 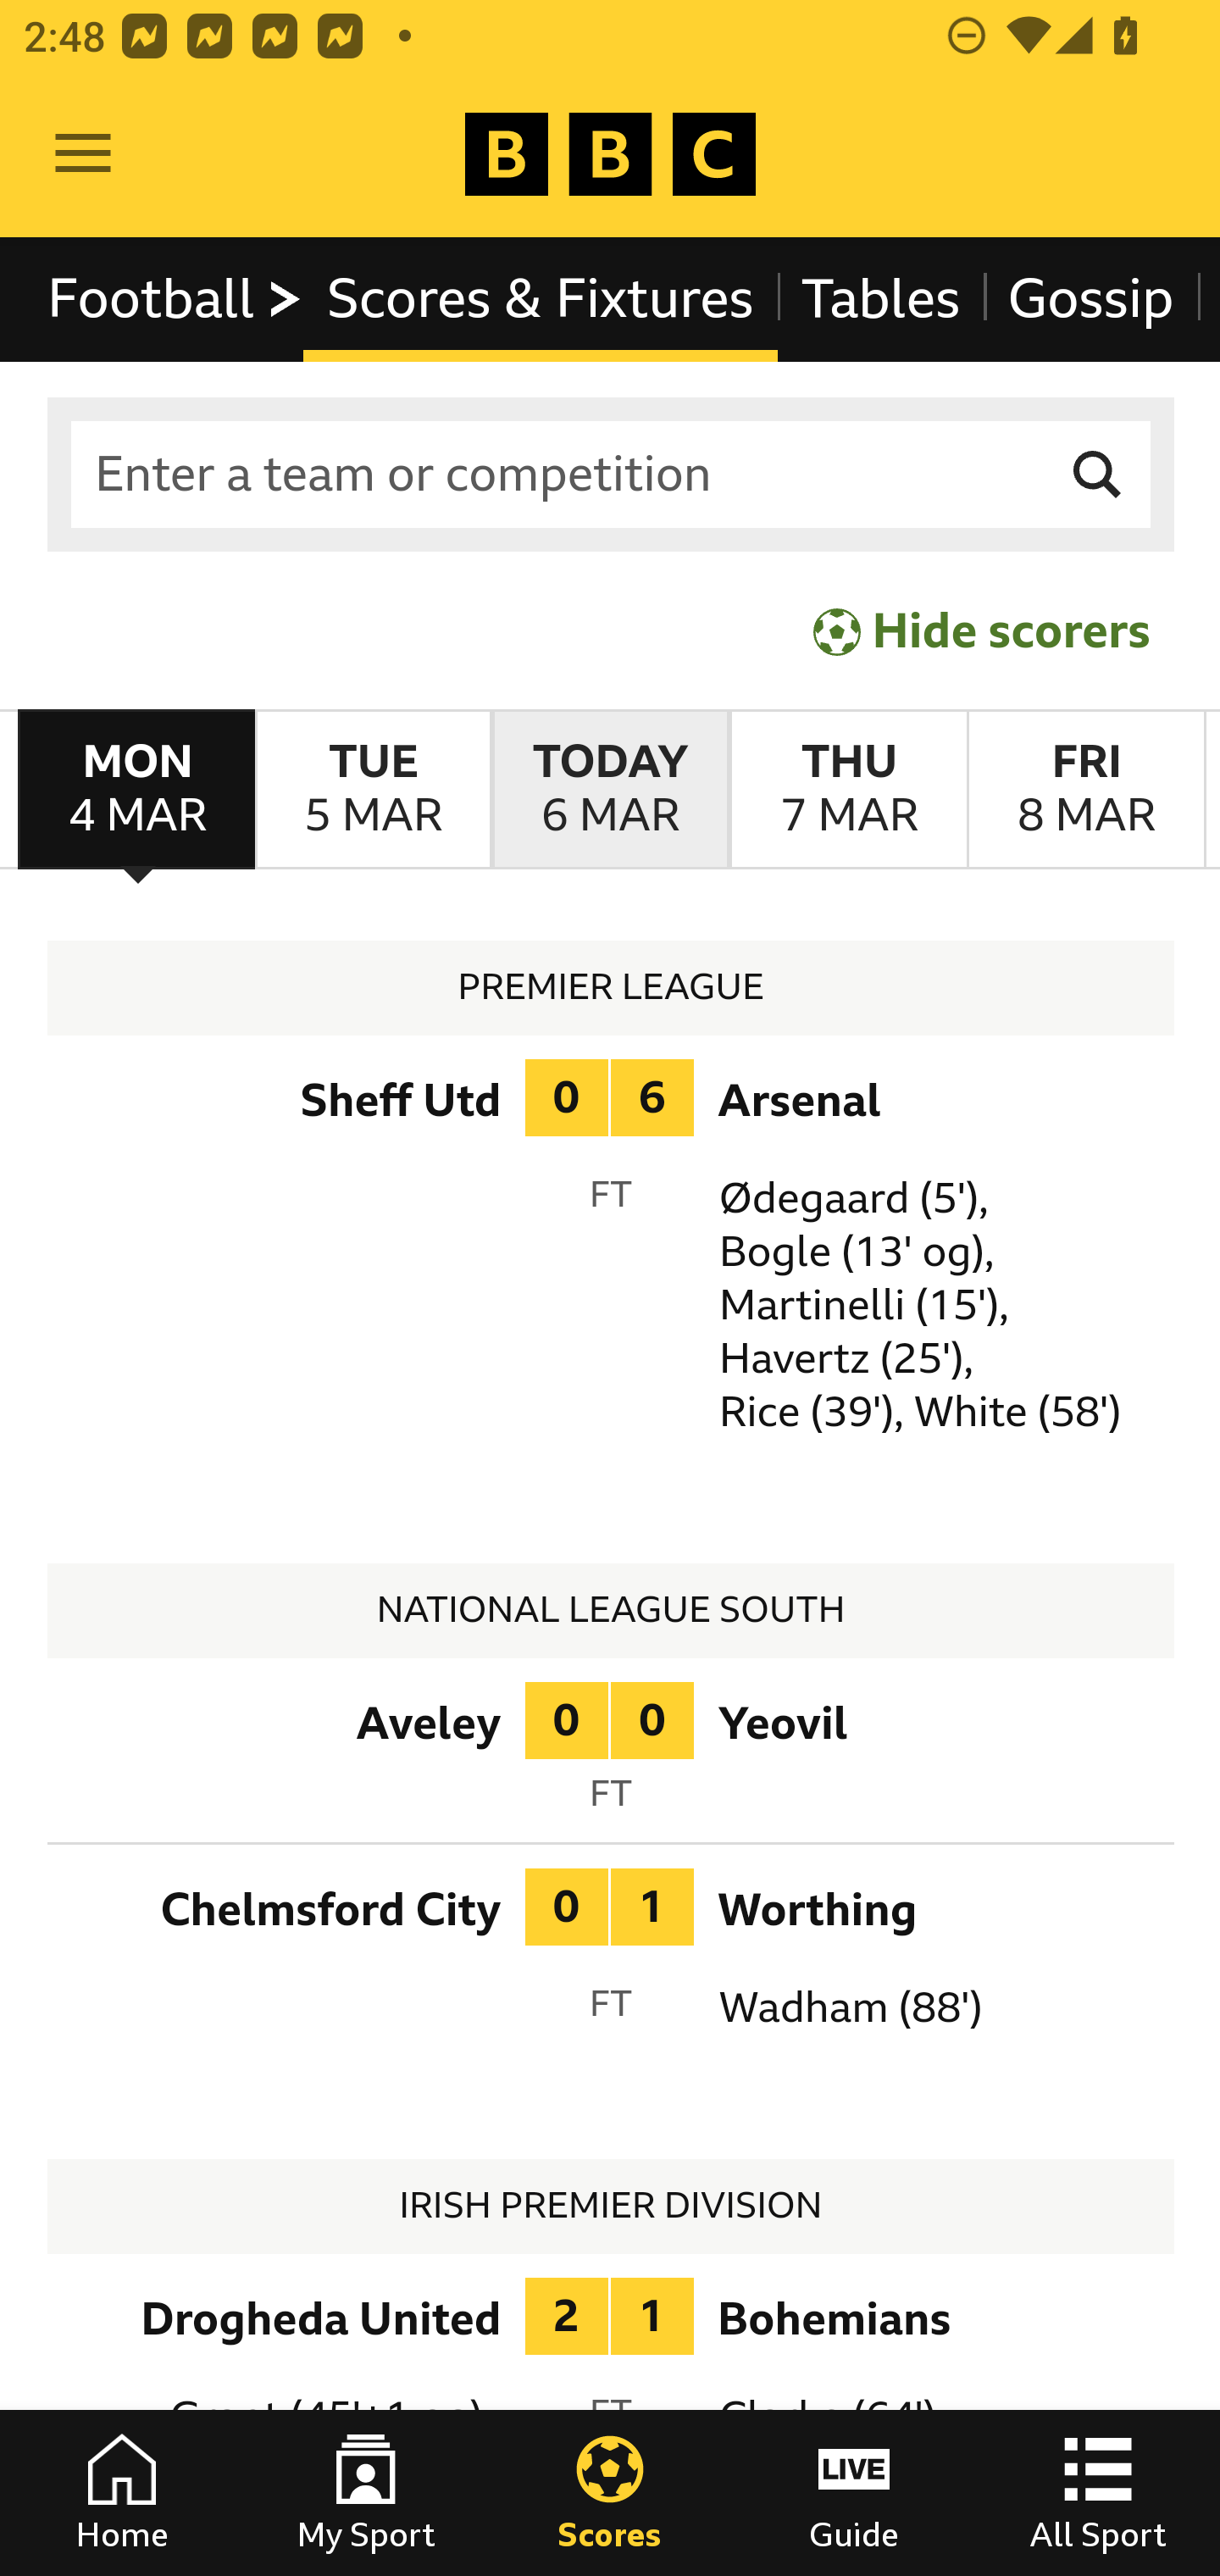 What do you see at coordinates (854, 2493) in the screenshot?
I see `Guide` at bounding box center [854, 2493].